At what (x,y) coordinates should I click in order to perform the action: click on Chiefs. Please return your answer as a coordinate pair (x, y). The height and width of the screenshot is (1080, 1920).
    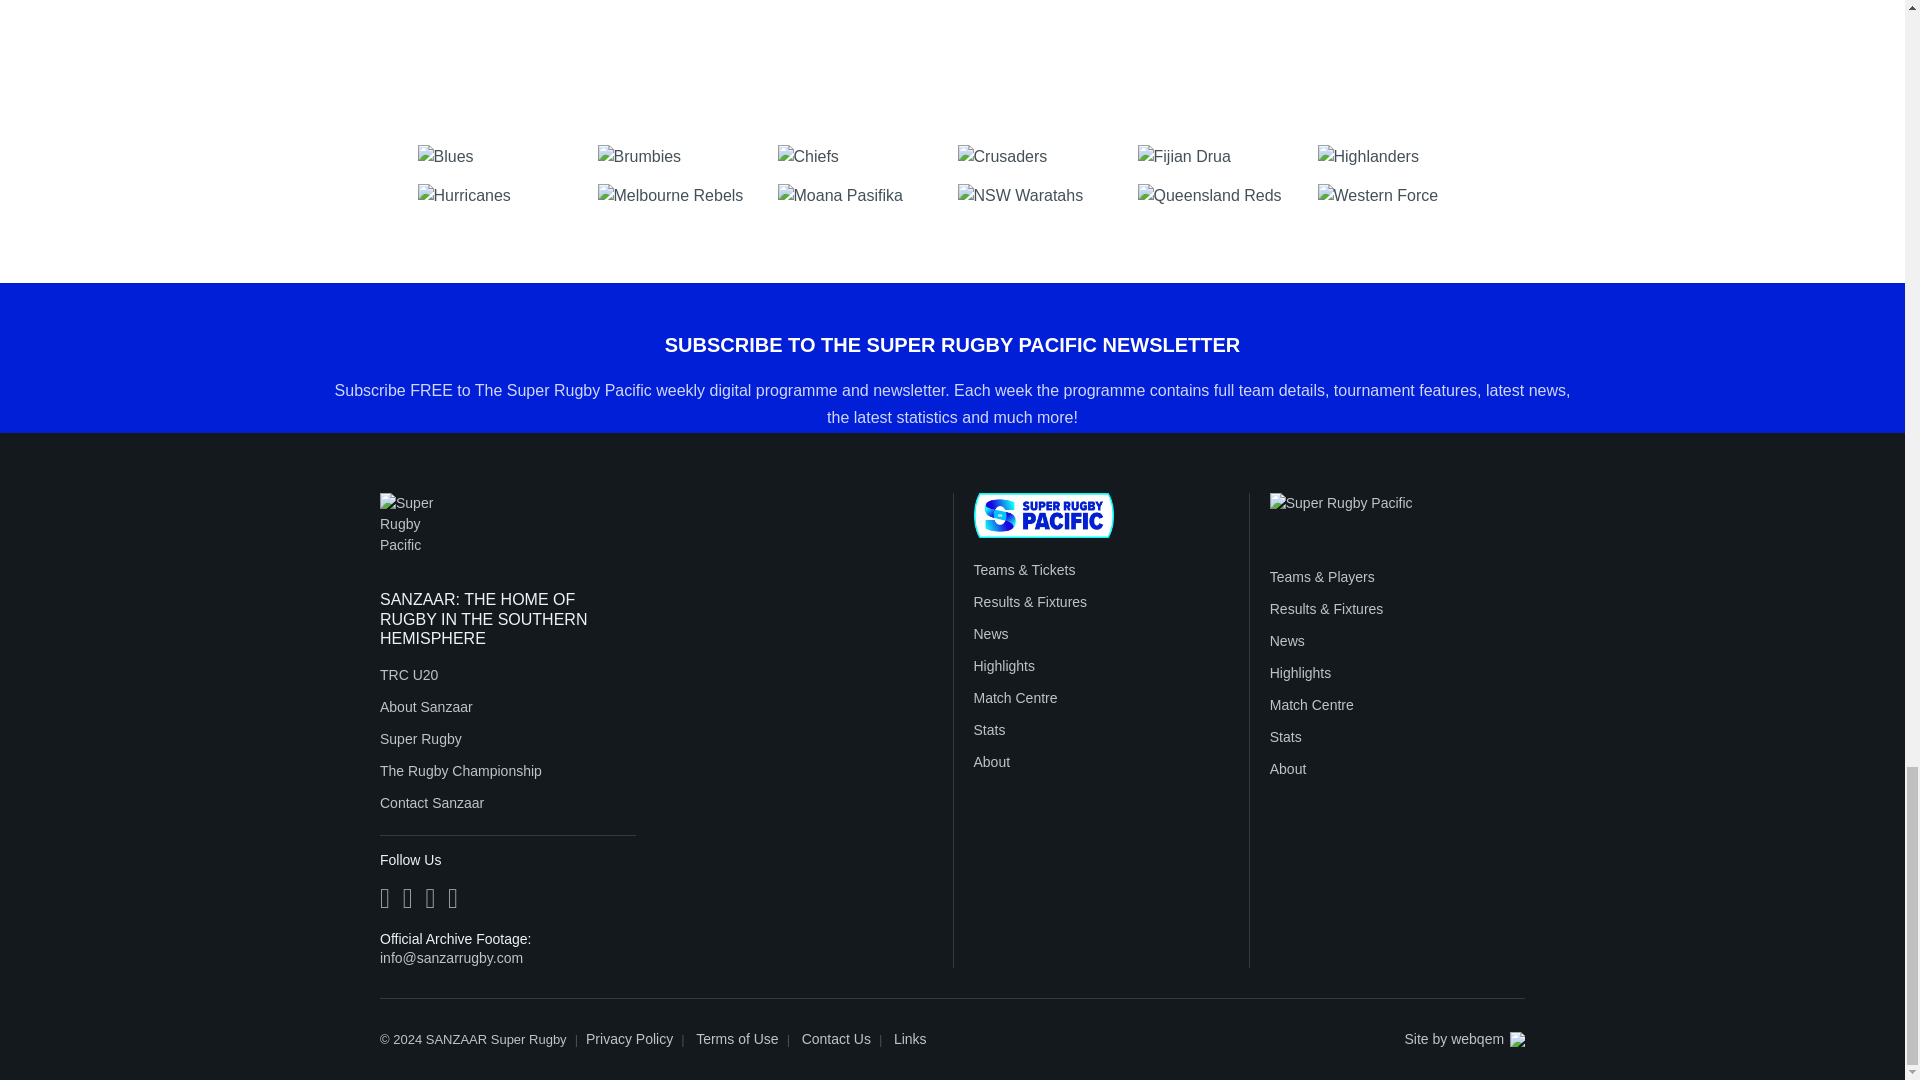
    Looking at the image, I should click on (862, 156).